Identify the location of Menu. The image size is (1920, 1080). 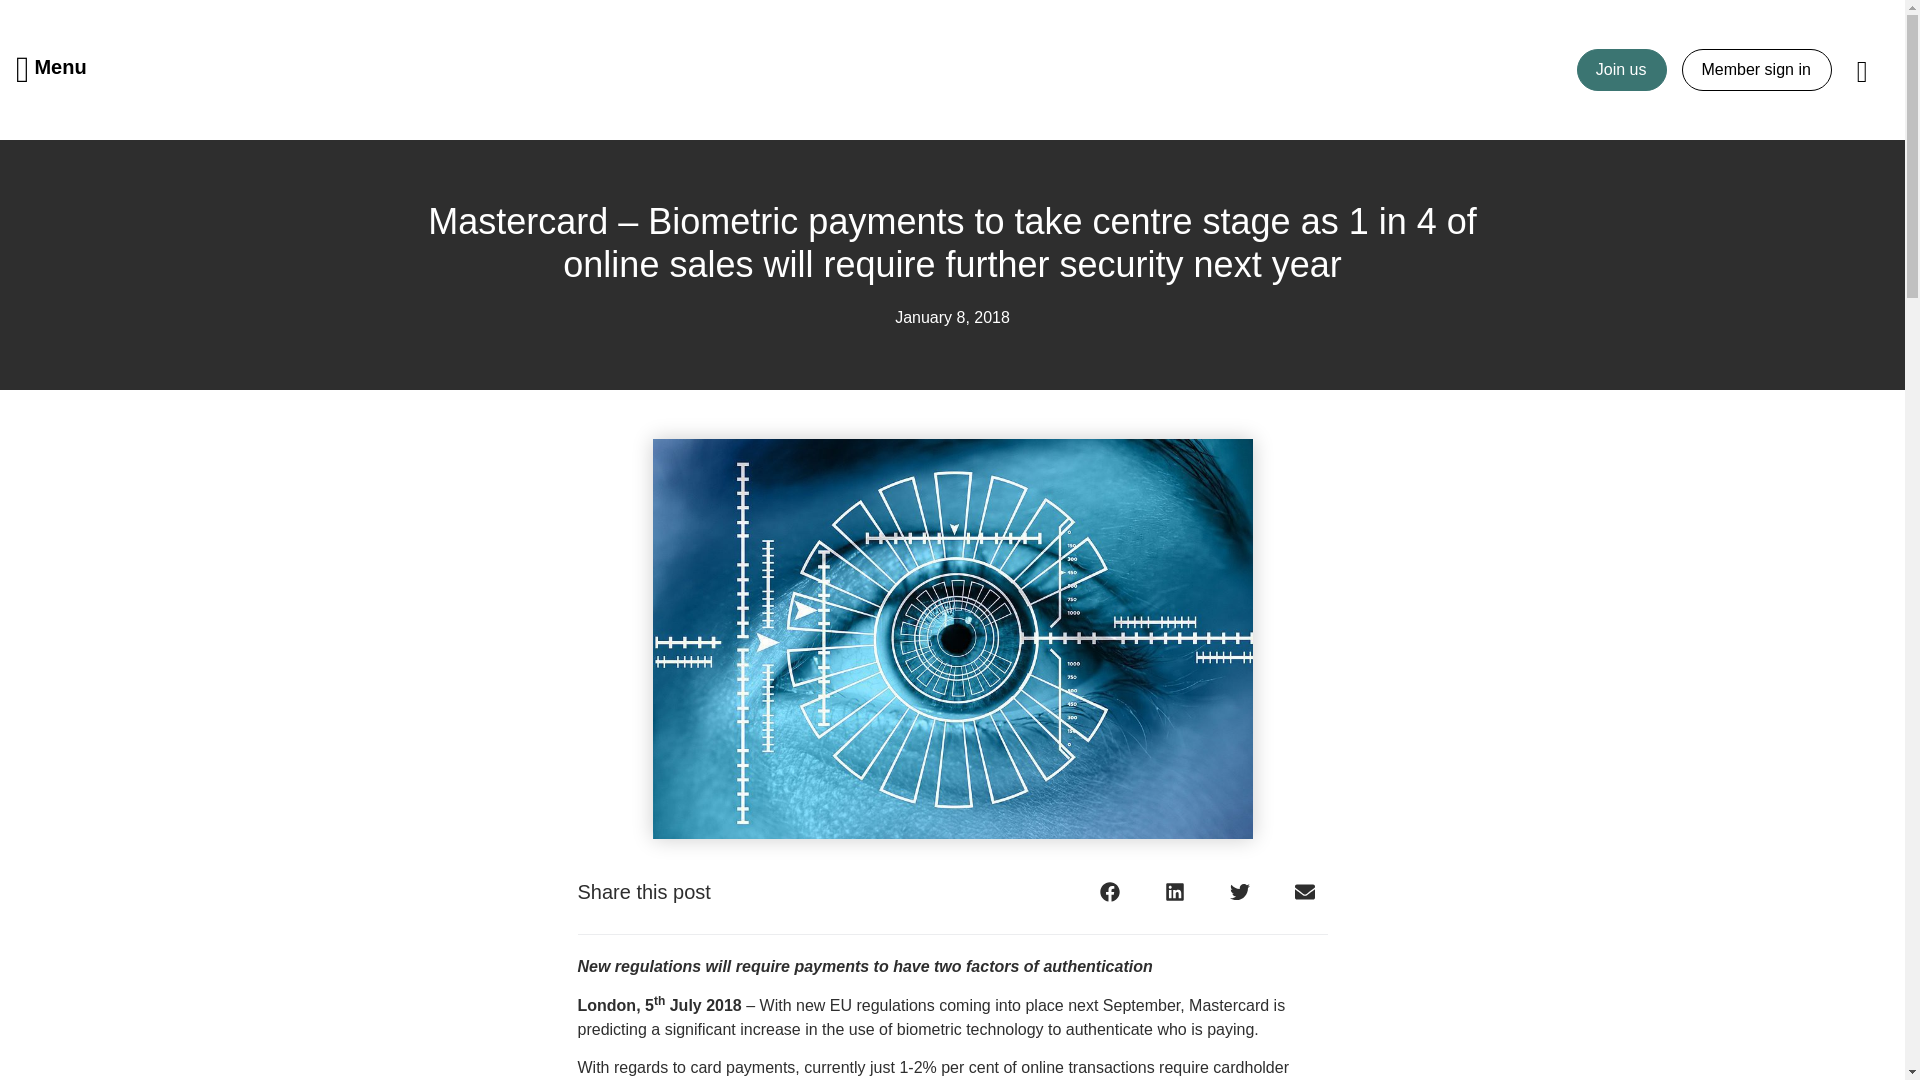
(52, 70).